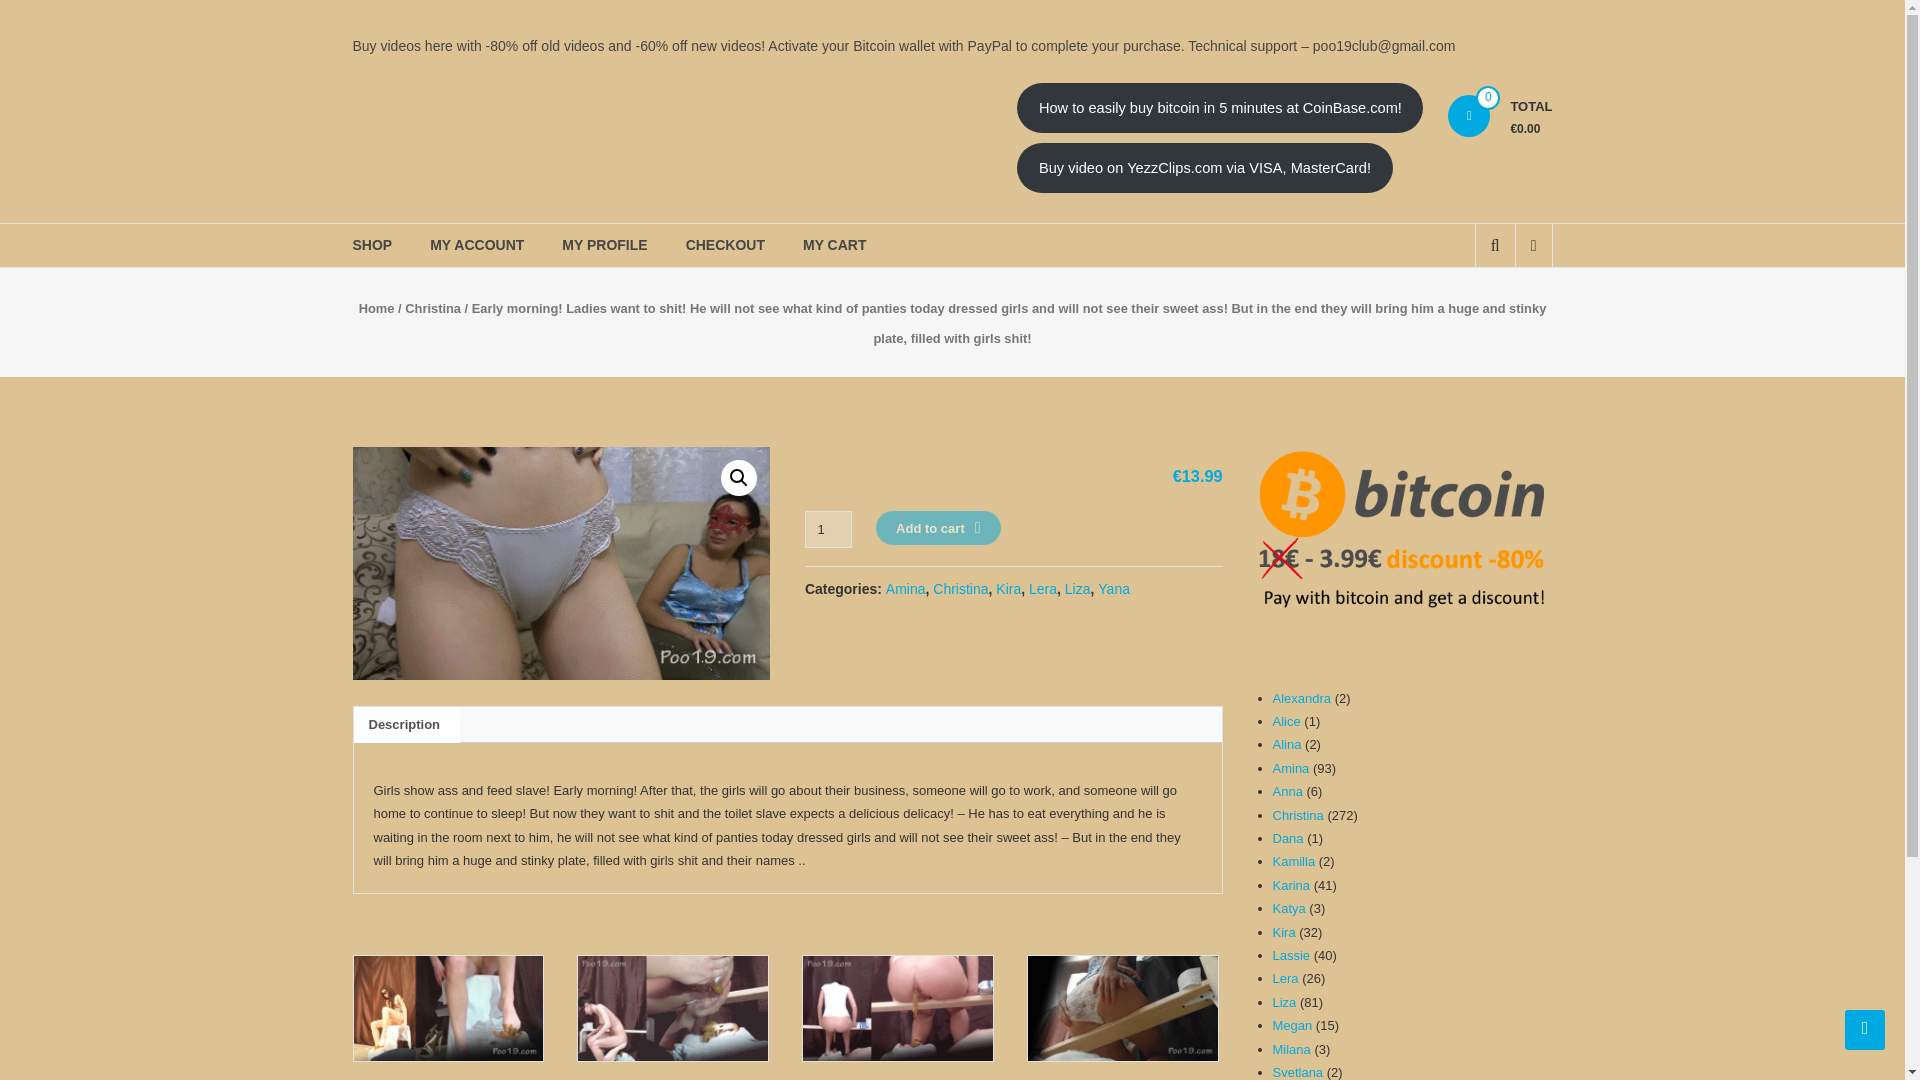 The width and height of the screenshot is (1920, 1080). Describe the element at coordinates (960, 589) in the screenshot. I see `Christina` at that location.